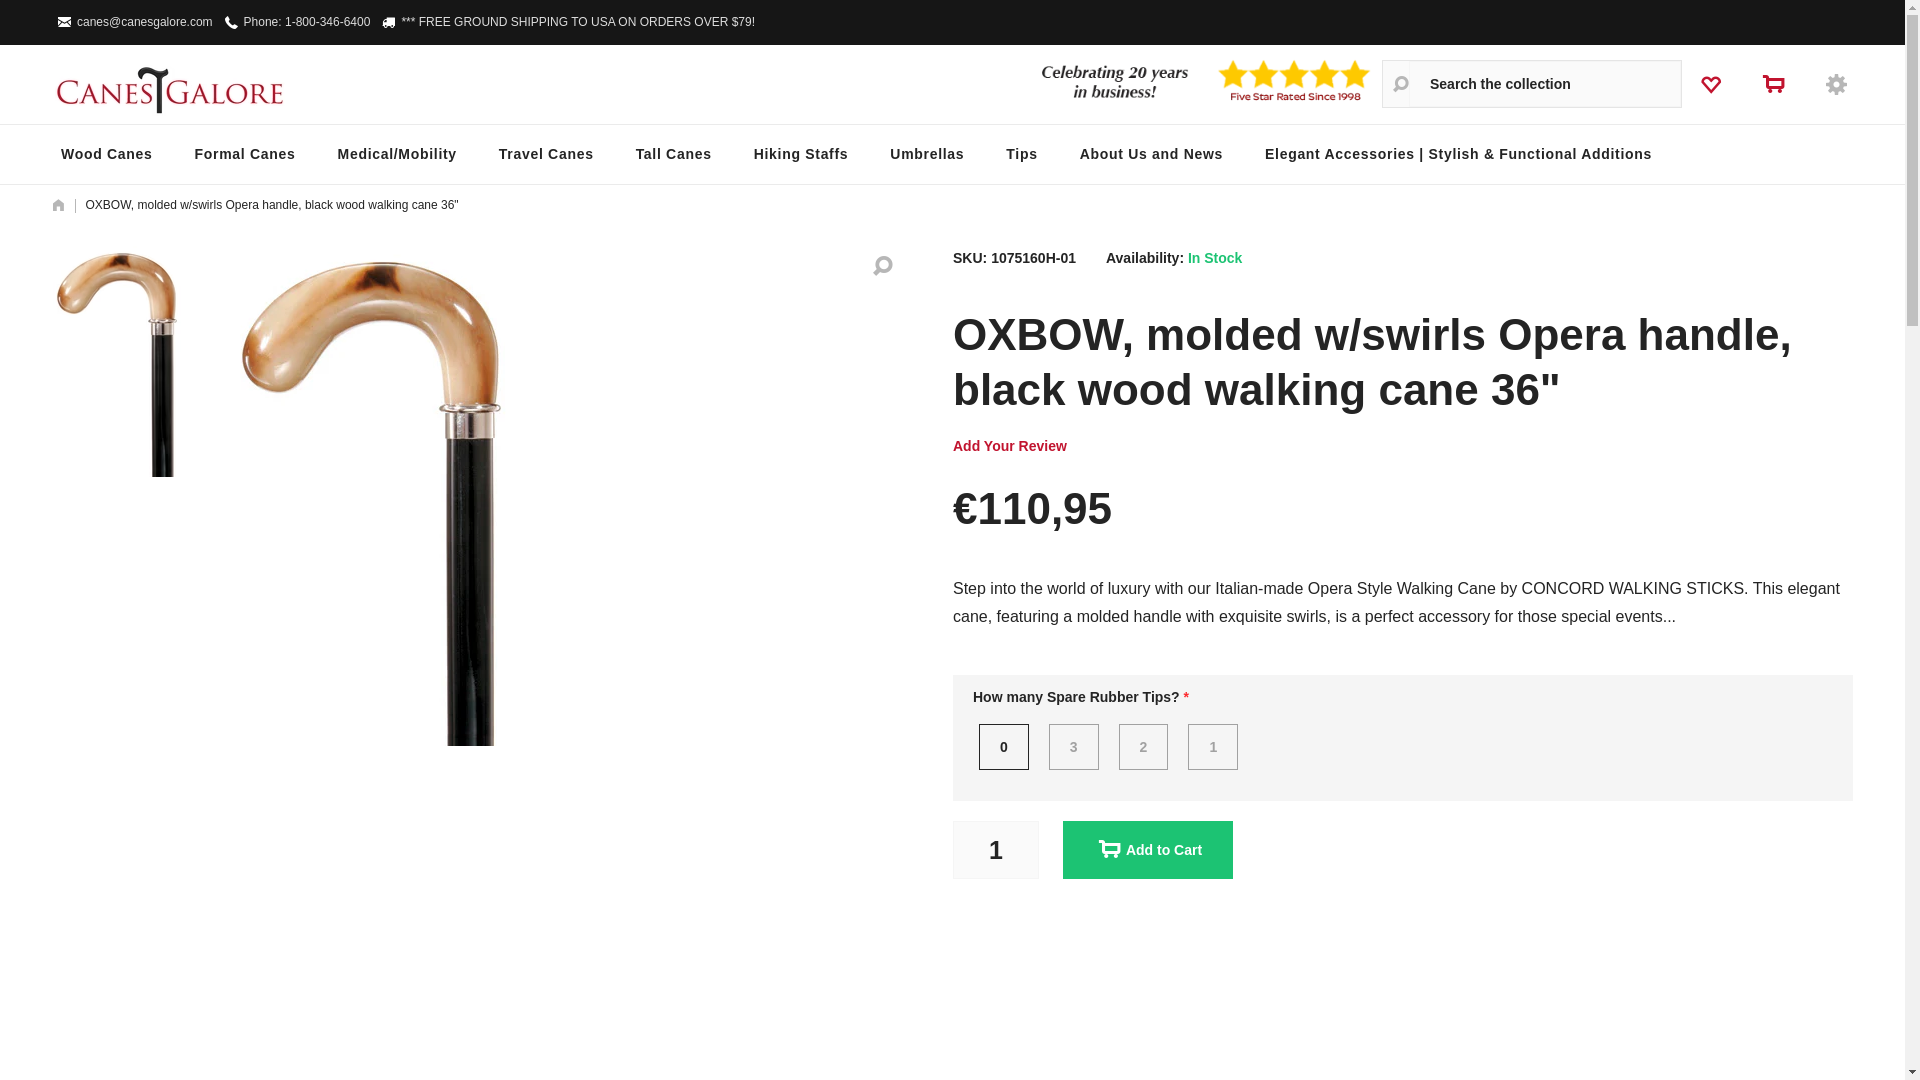 This screenshot has height=1080, width=1920. What do you see at coordinates (1020, 154) in the screenshot?
I see `Tips` at bounding box center [1020, 154].